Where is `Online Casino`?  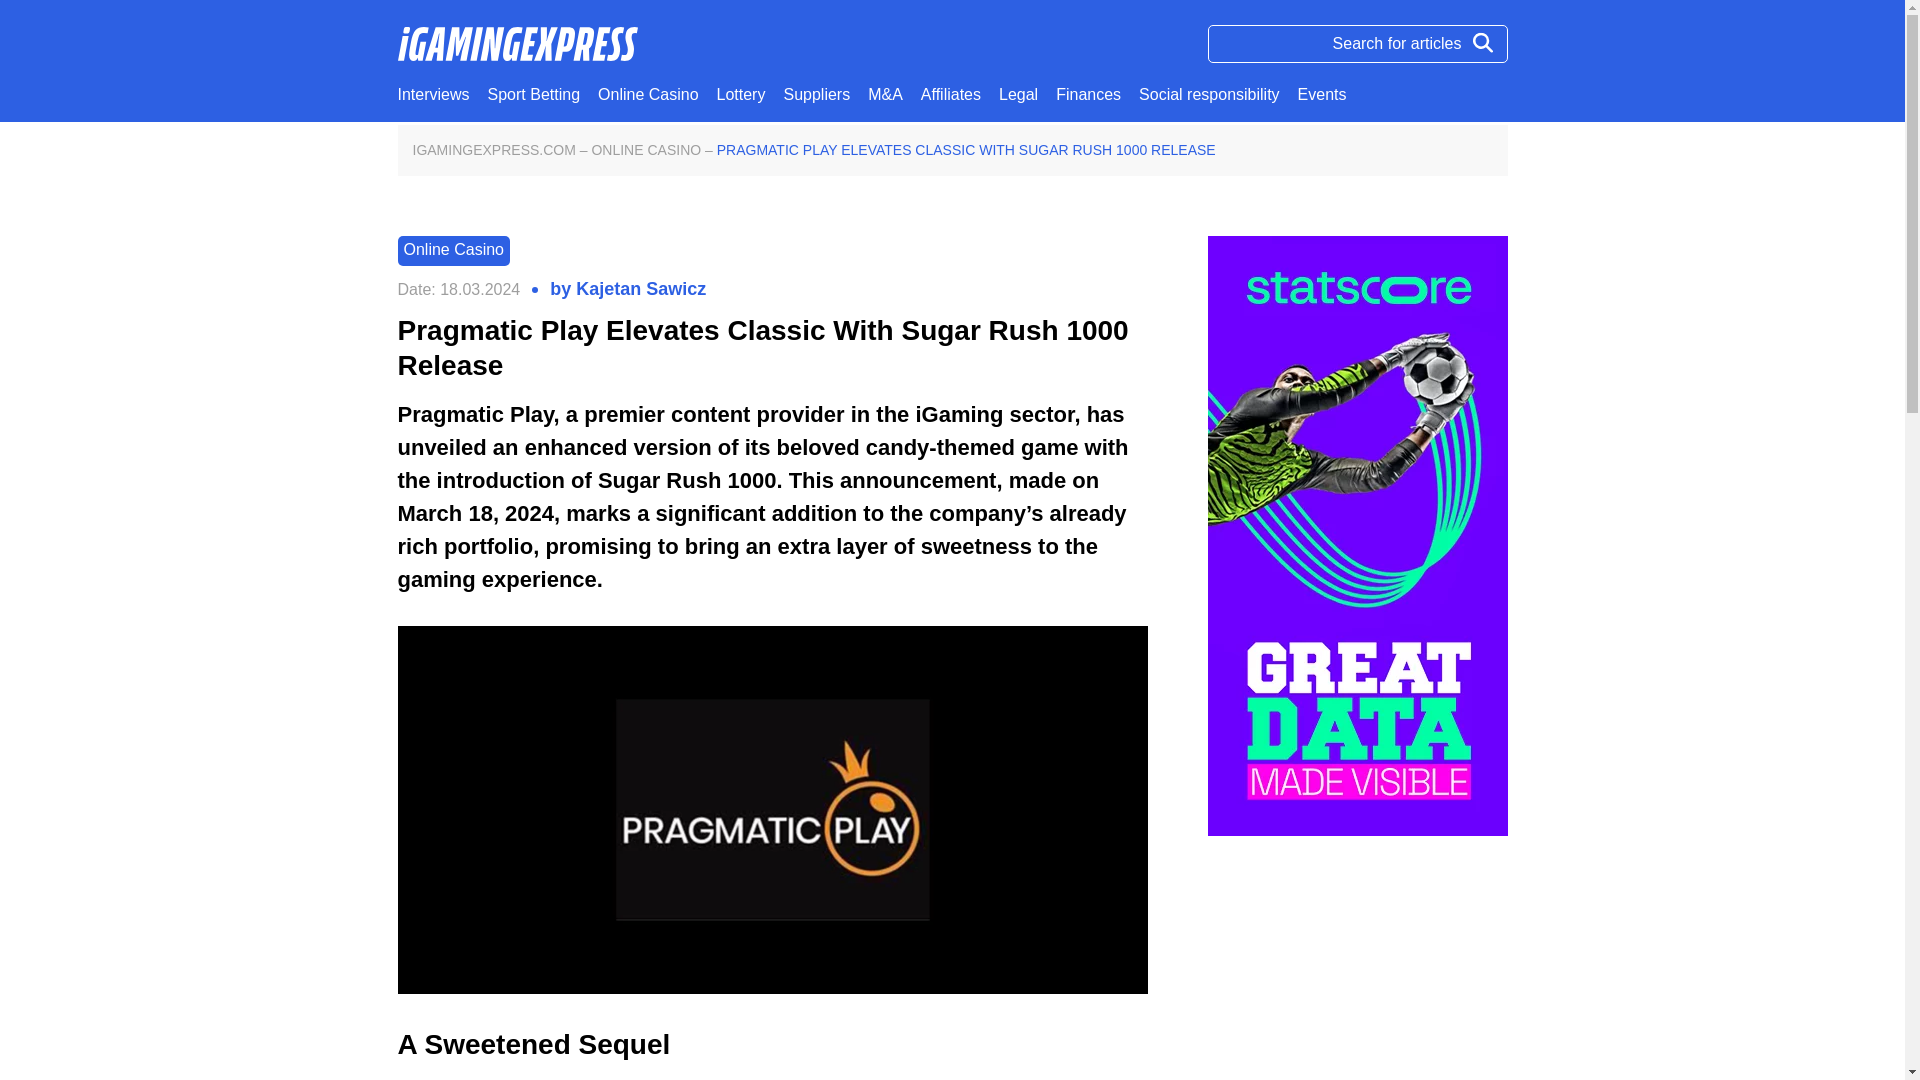 Online Casino is located at coordinates (648, 94).